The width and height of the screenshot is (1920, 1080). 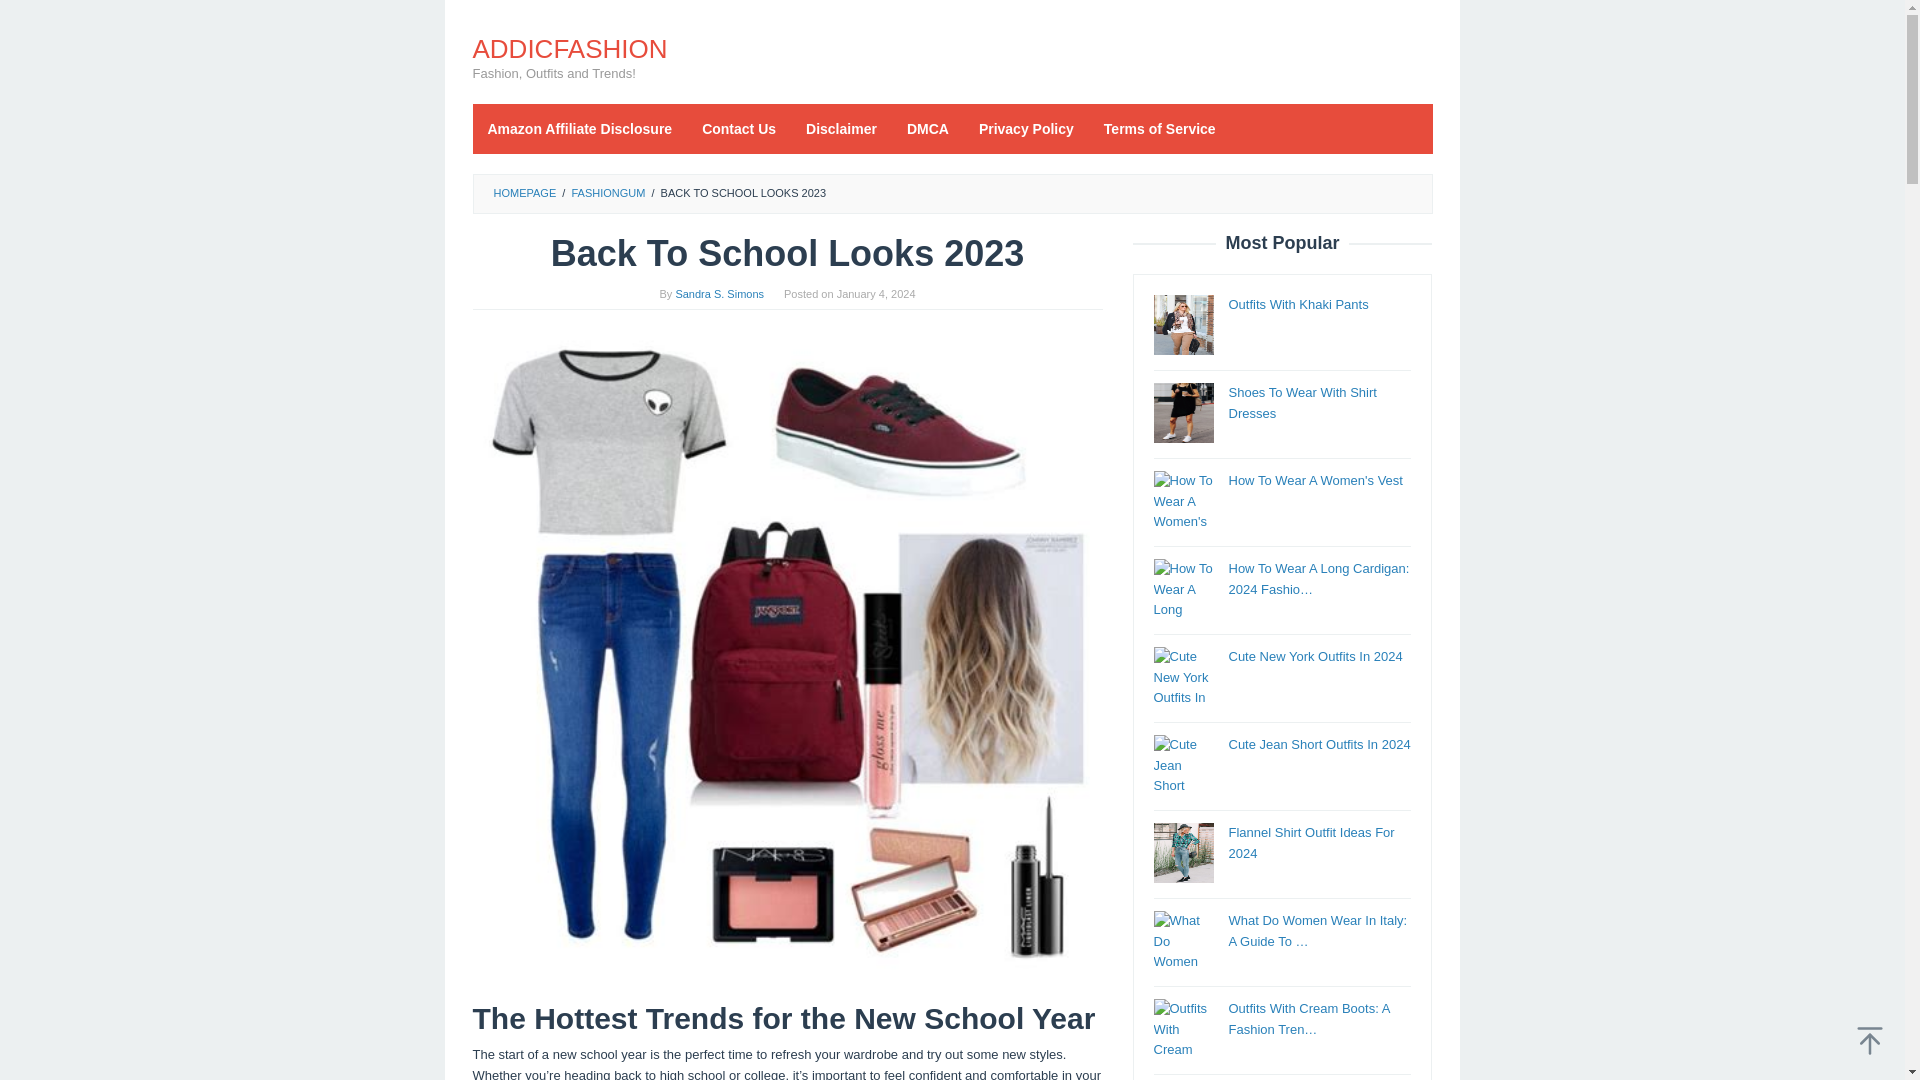 What do you see at coordinates (608, 192) in the screenshot?
I see `FASHIONGUM` at bounding box center [608, 192].